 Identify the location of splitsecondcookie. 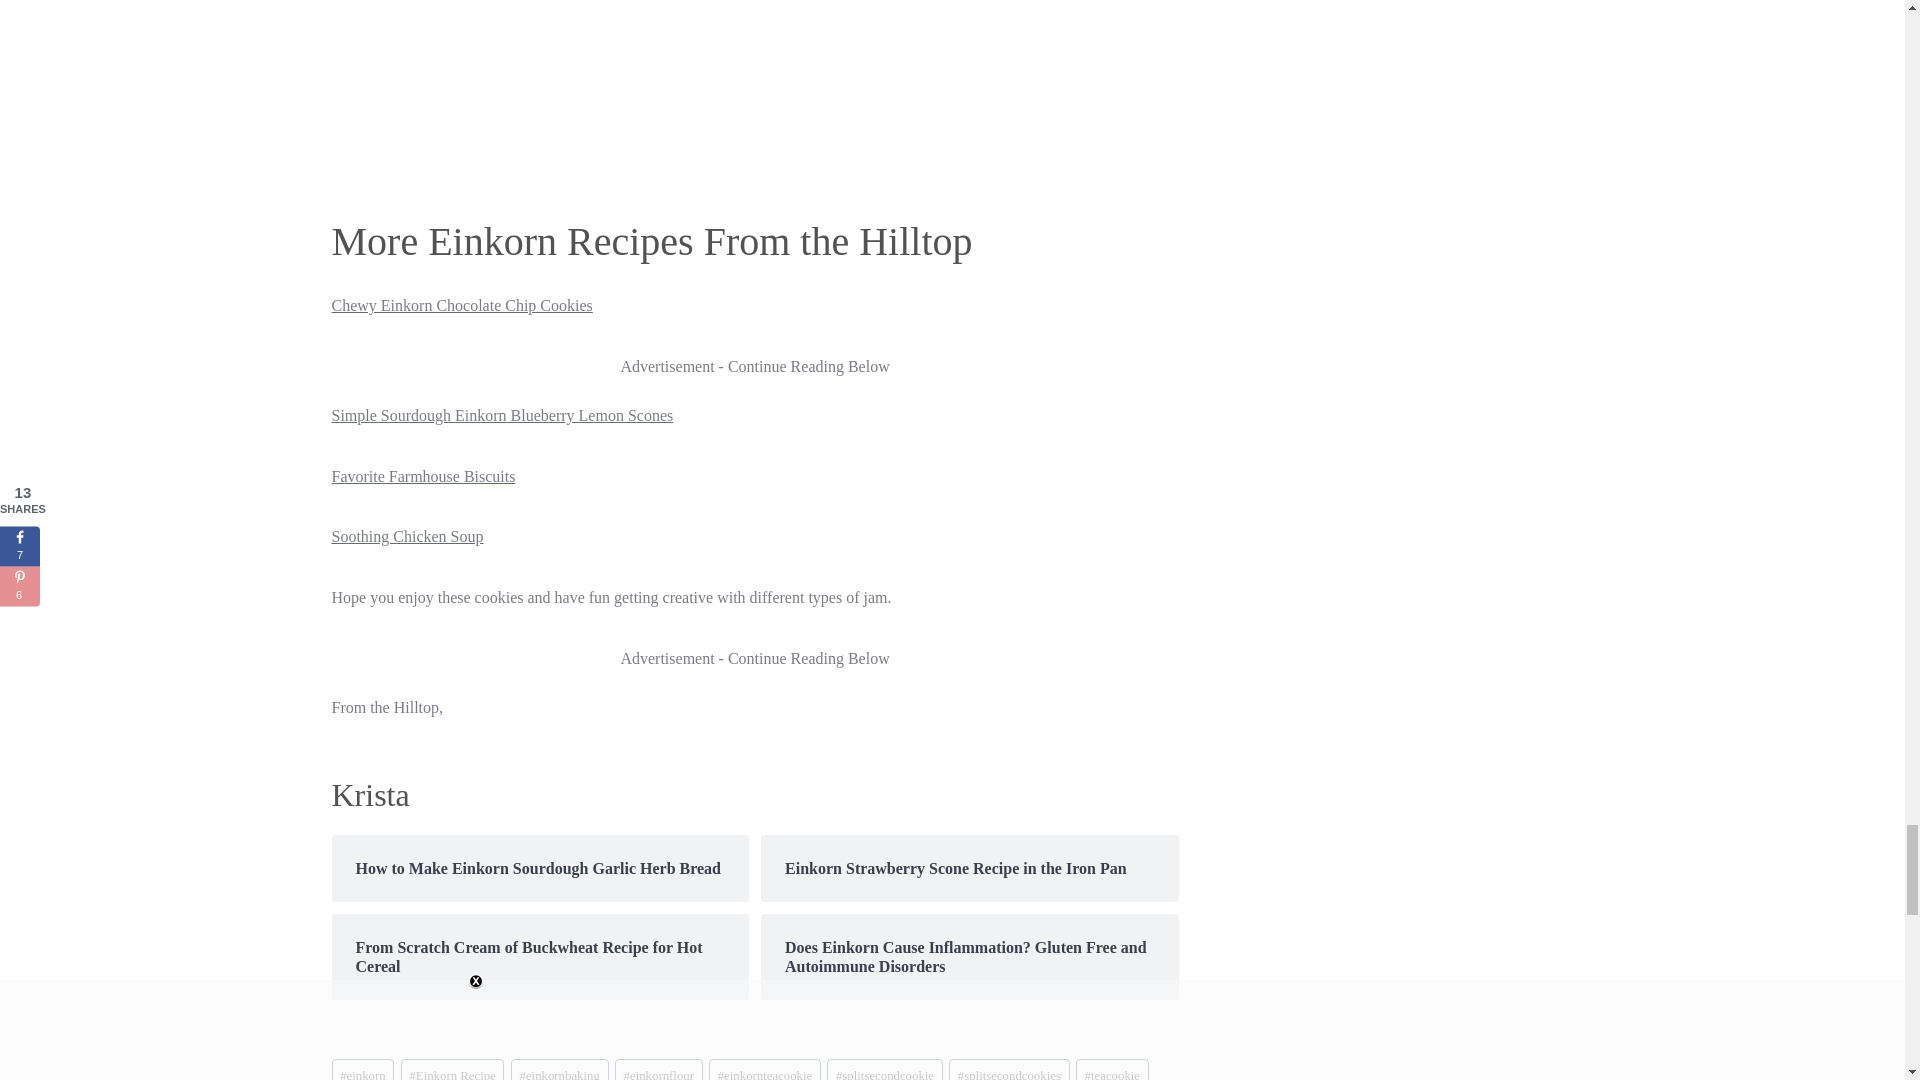
(884, 1070).